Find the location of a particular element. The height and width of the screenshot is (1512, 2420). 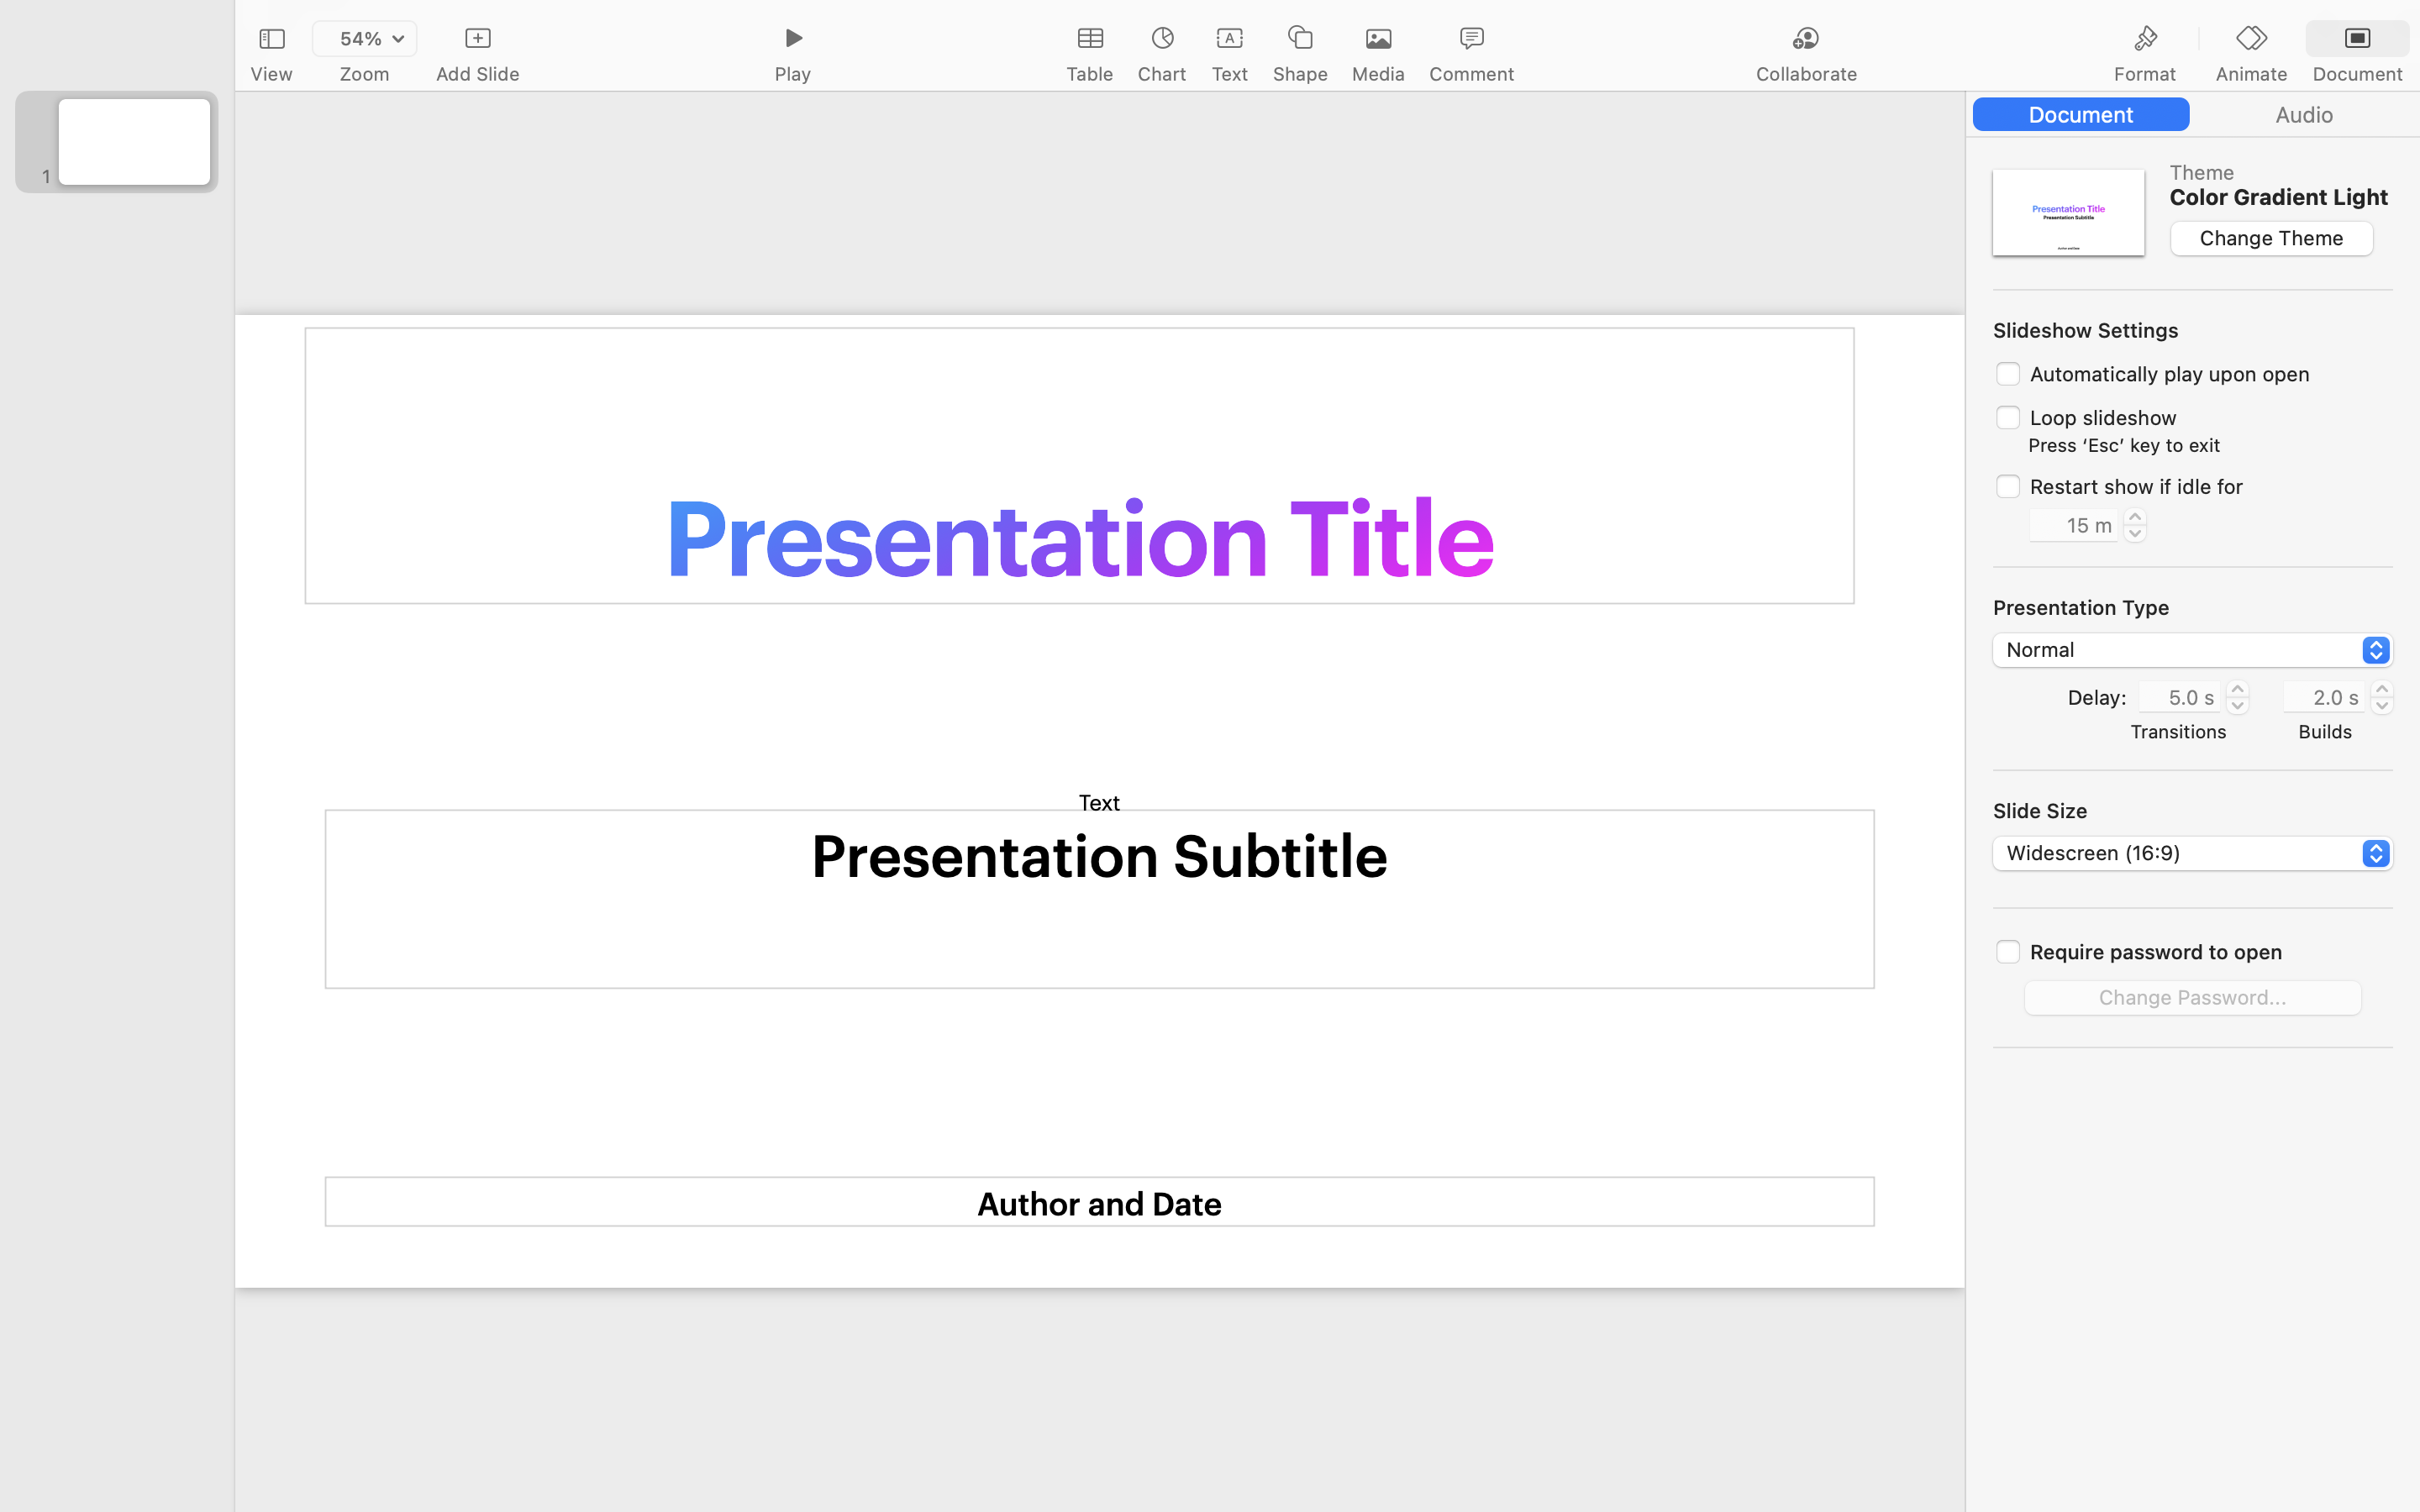

<AXUIElement 0x153d7b500> {pid=1697} is located at coordinates (2252, 39).